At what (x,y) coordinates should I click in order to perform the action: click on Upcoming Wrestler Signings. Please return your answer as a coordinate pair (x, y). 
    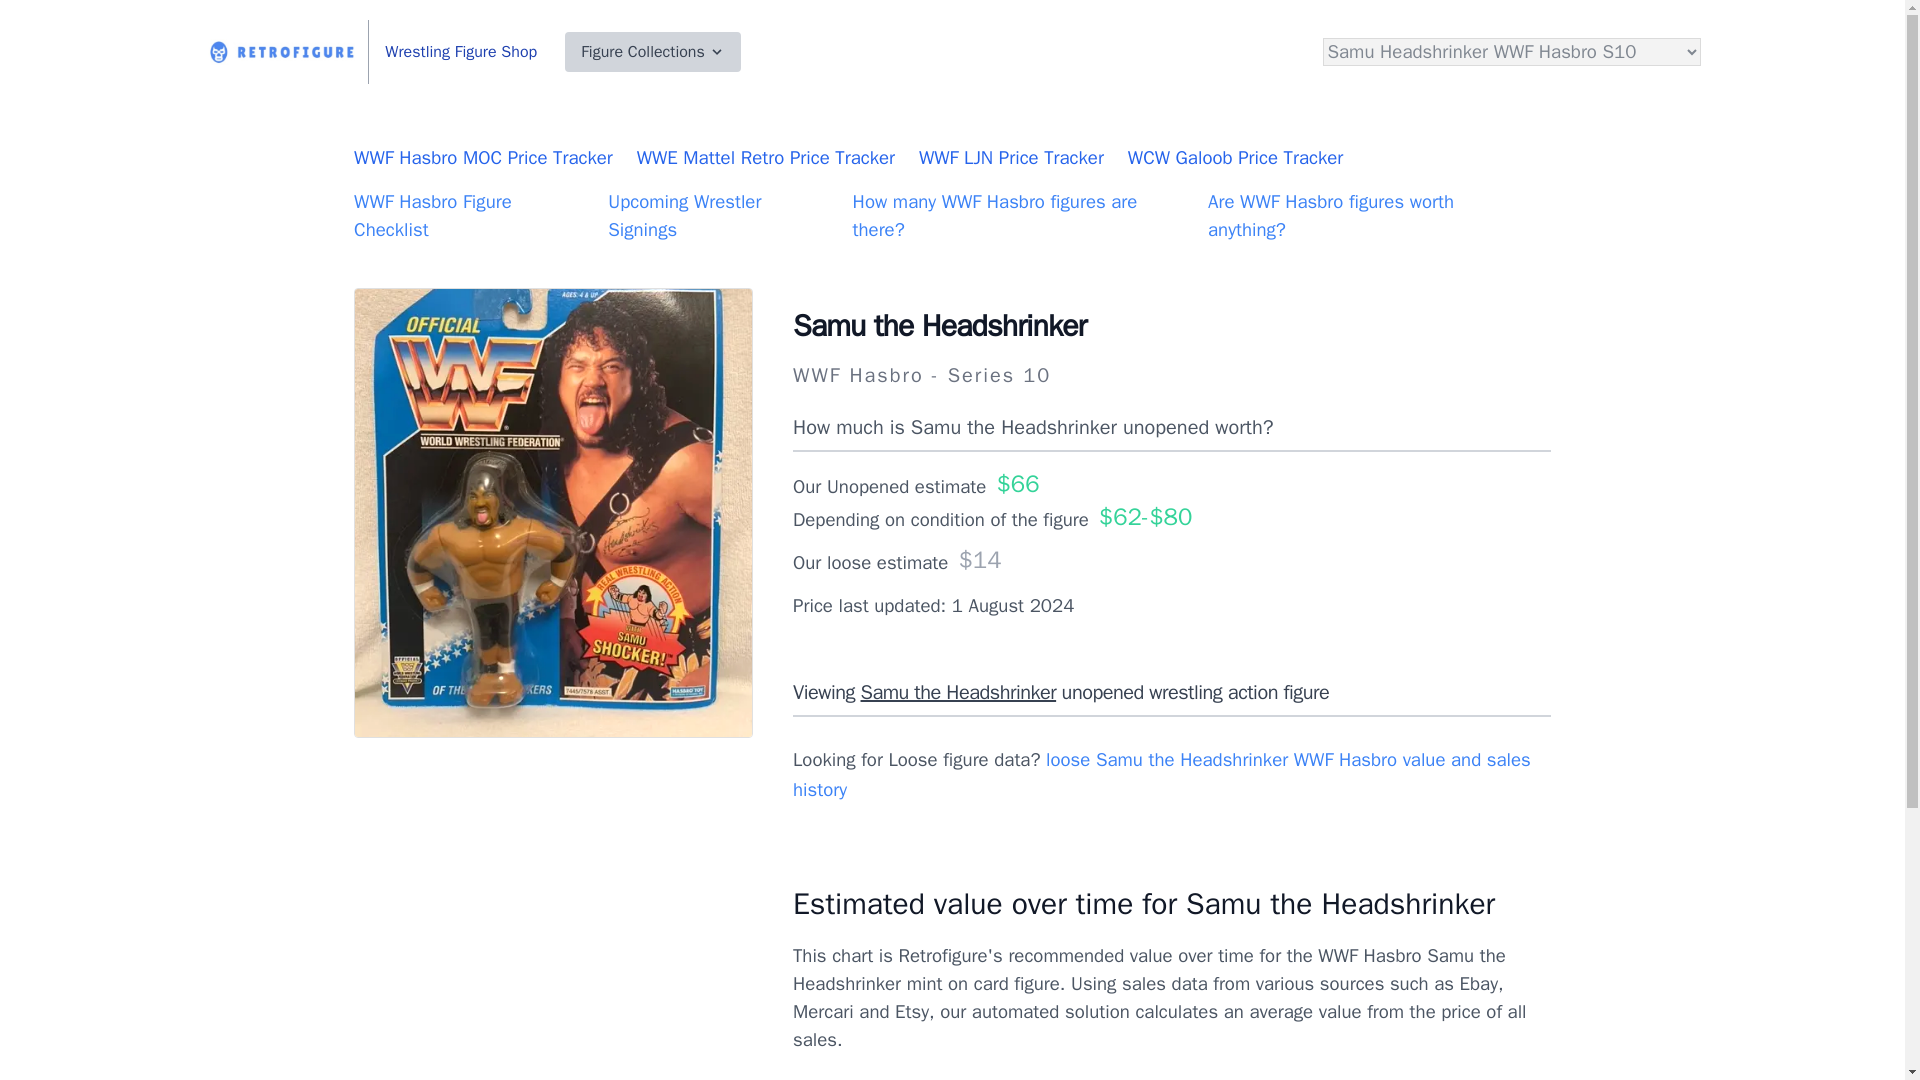
    Looking at the image, I should click on (684, 216).